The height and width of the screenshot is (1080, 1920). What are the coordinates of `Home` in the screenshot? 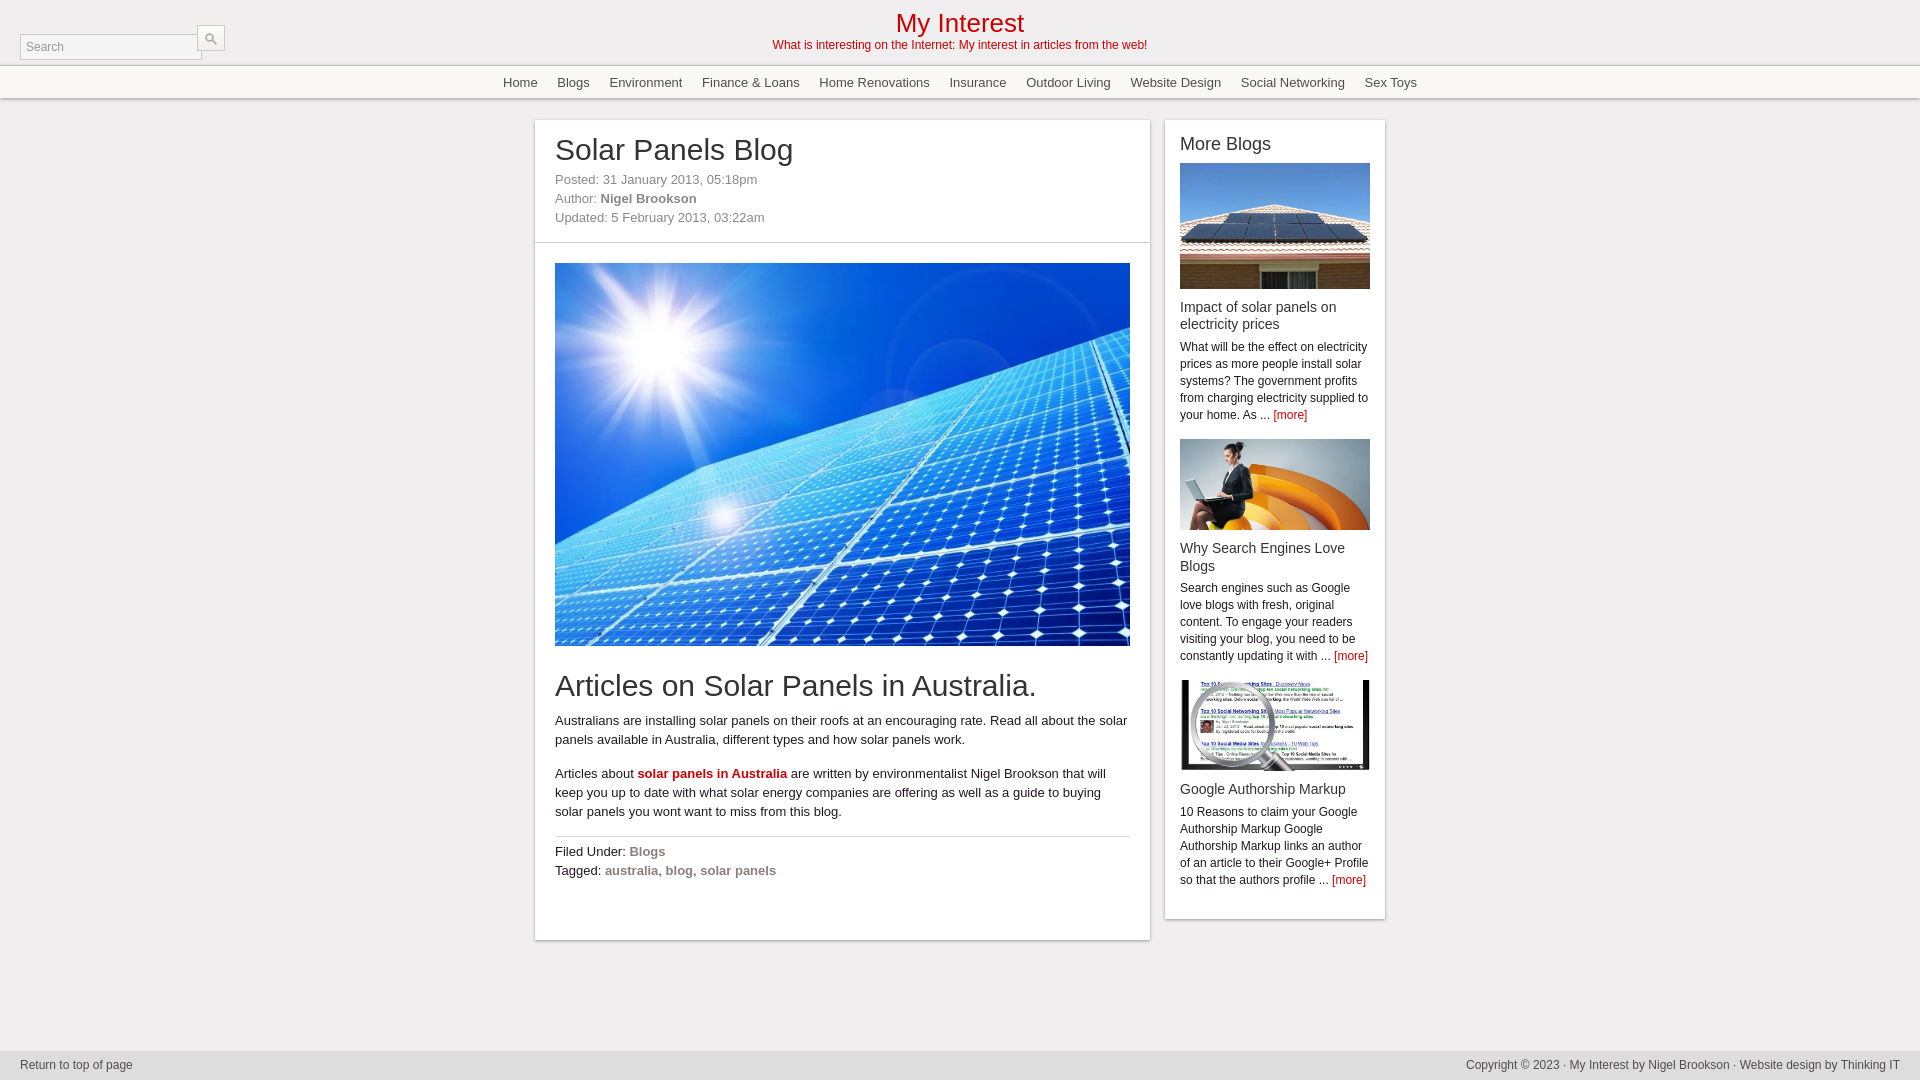 It's located at (520, 82).